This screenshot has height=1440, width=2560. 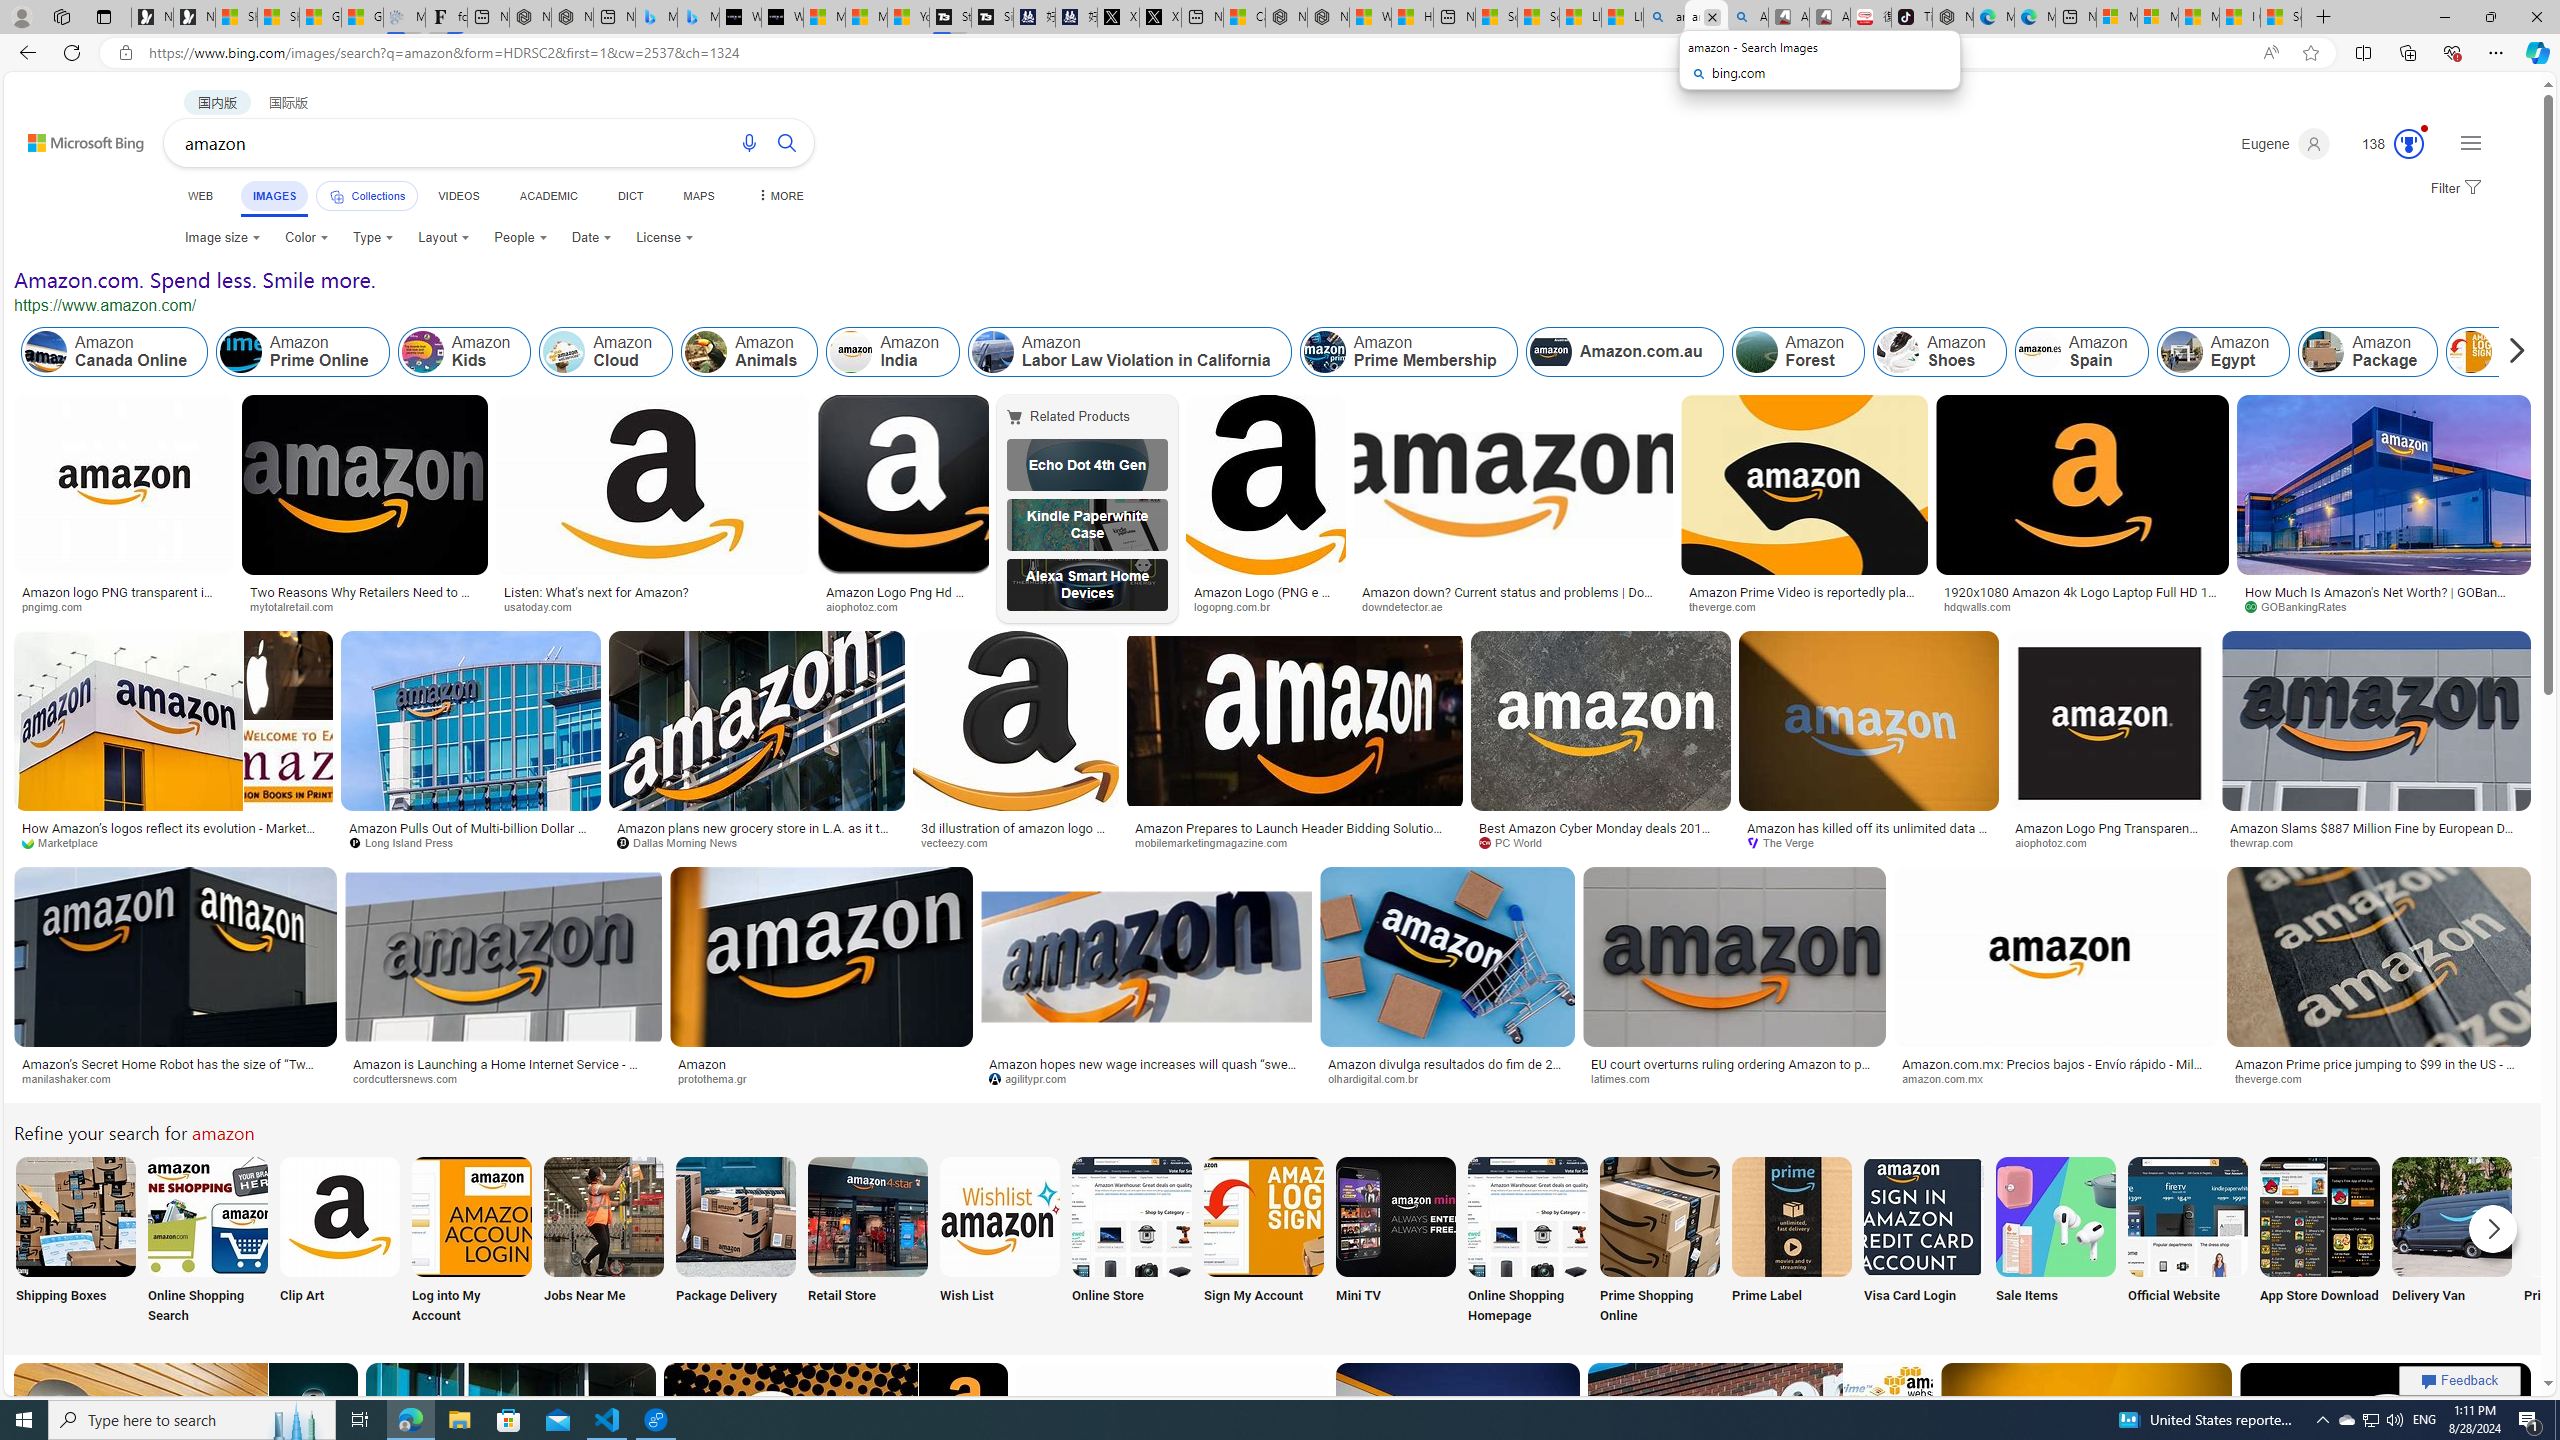 What do you see at coordinates (999, 1242) in the screenshot?
I see `Amazon Wish List Wish List` at bounding box center [999, 1242].